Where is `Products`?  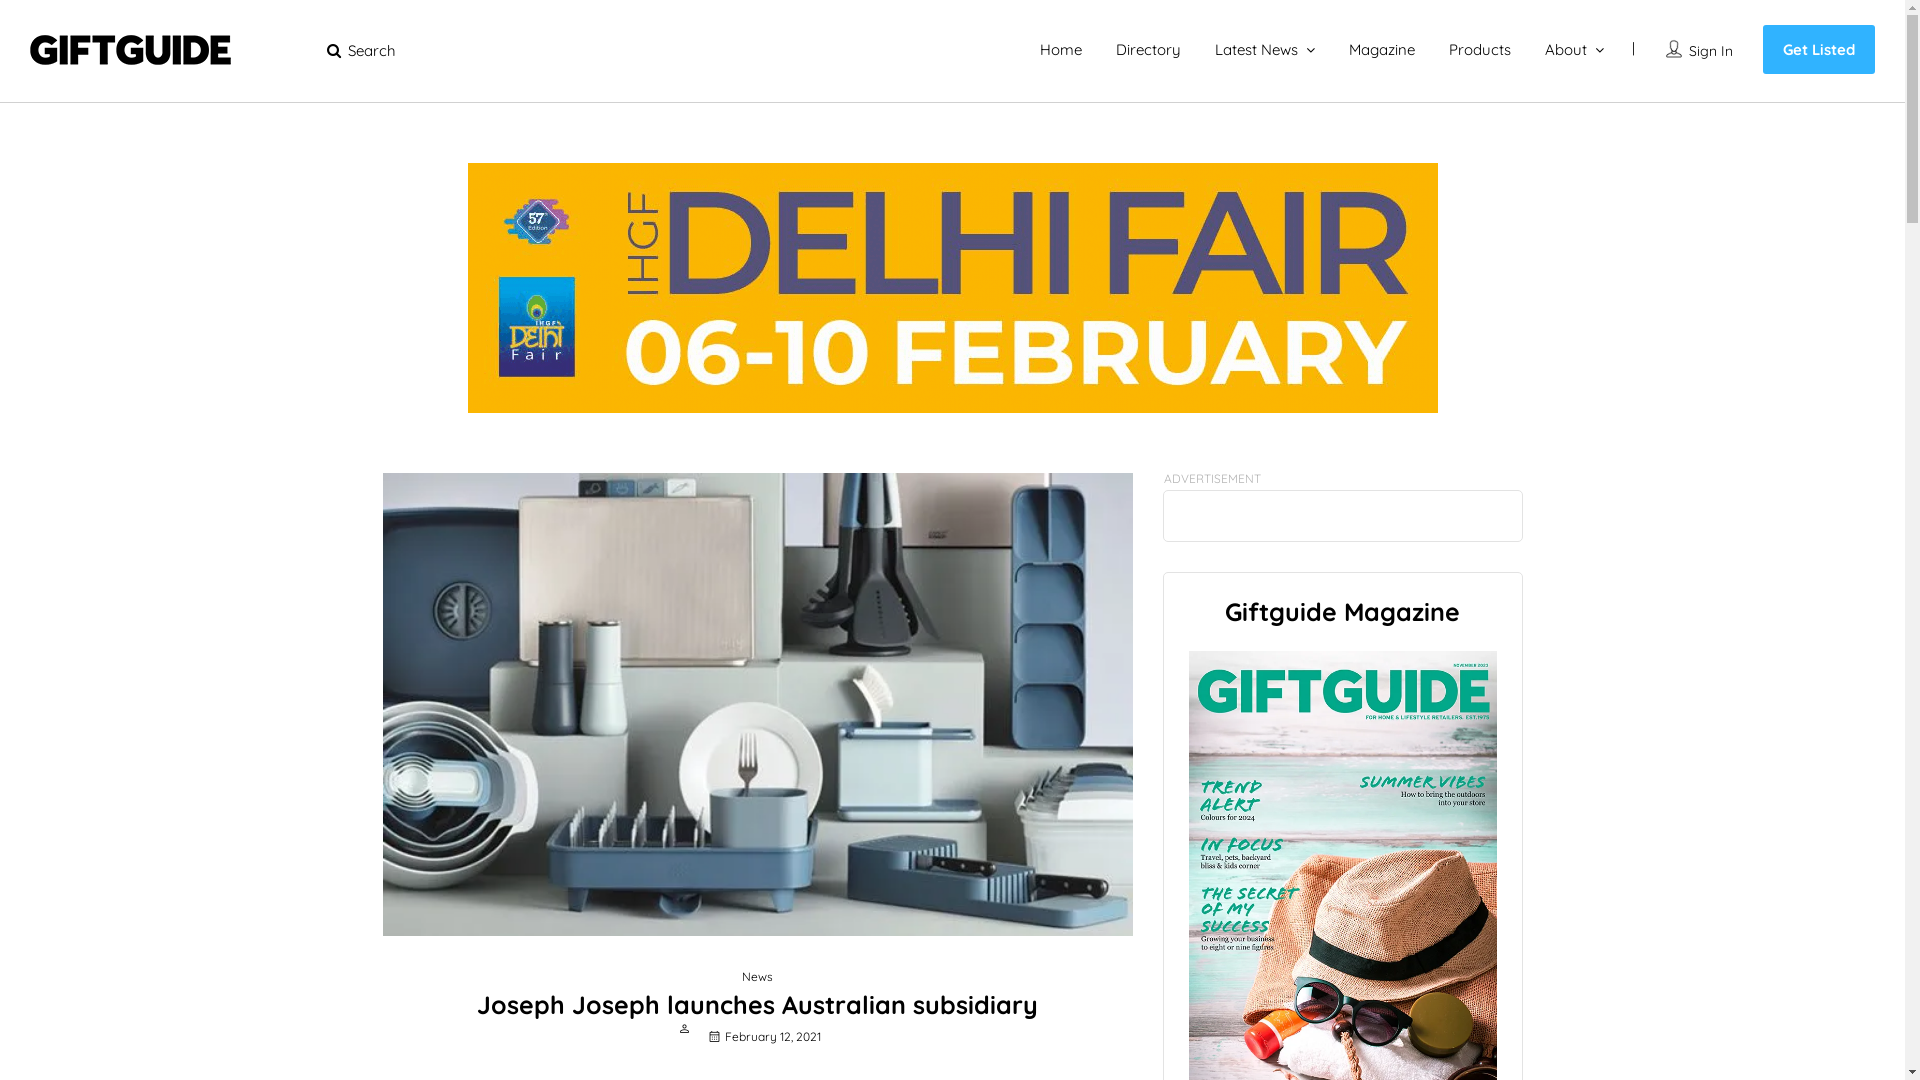 Products is located at coordinates (1480, 50).